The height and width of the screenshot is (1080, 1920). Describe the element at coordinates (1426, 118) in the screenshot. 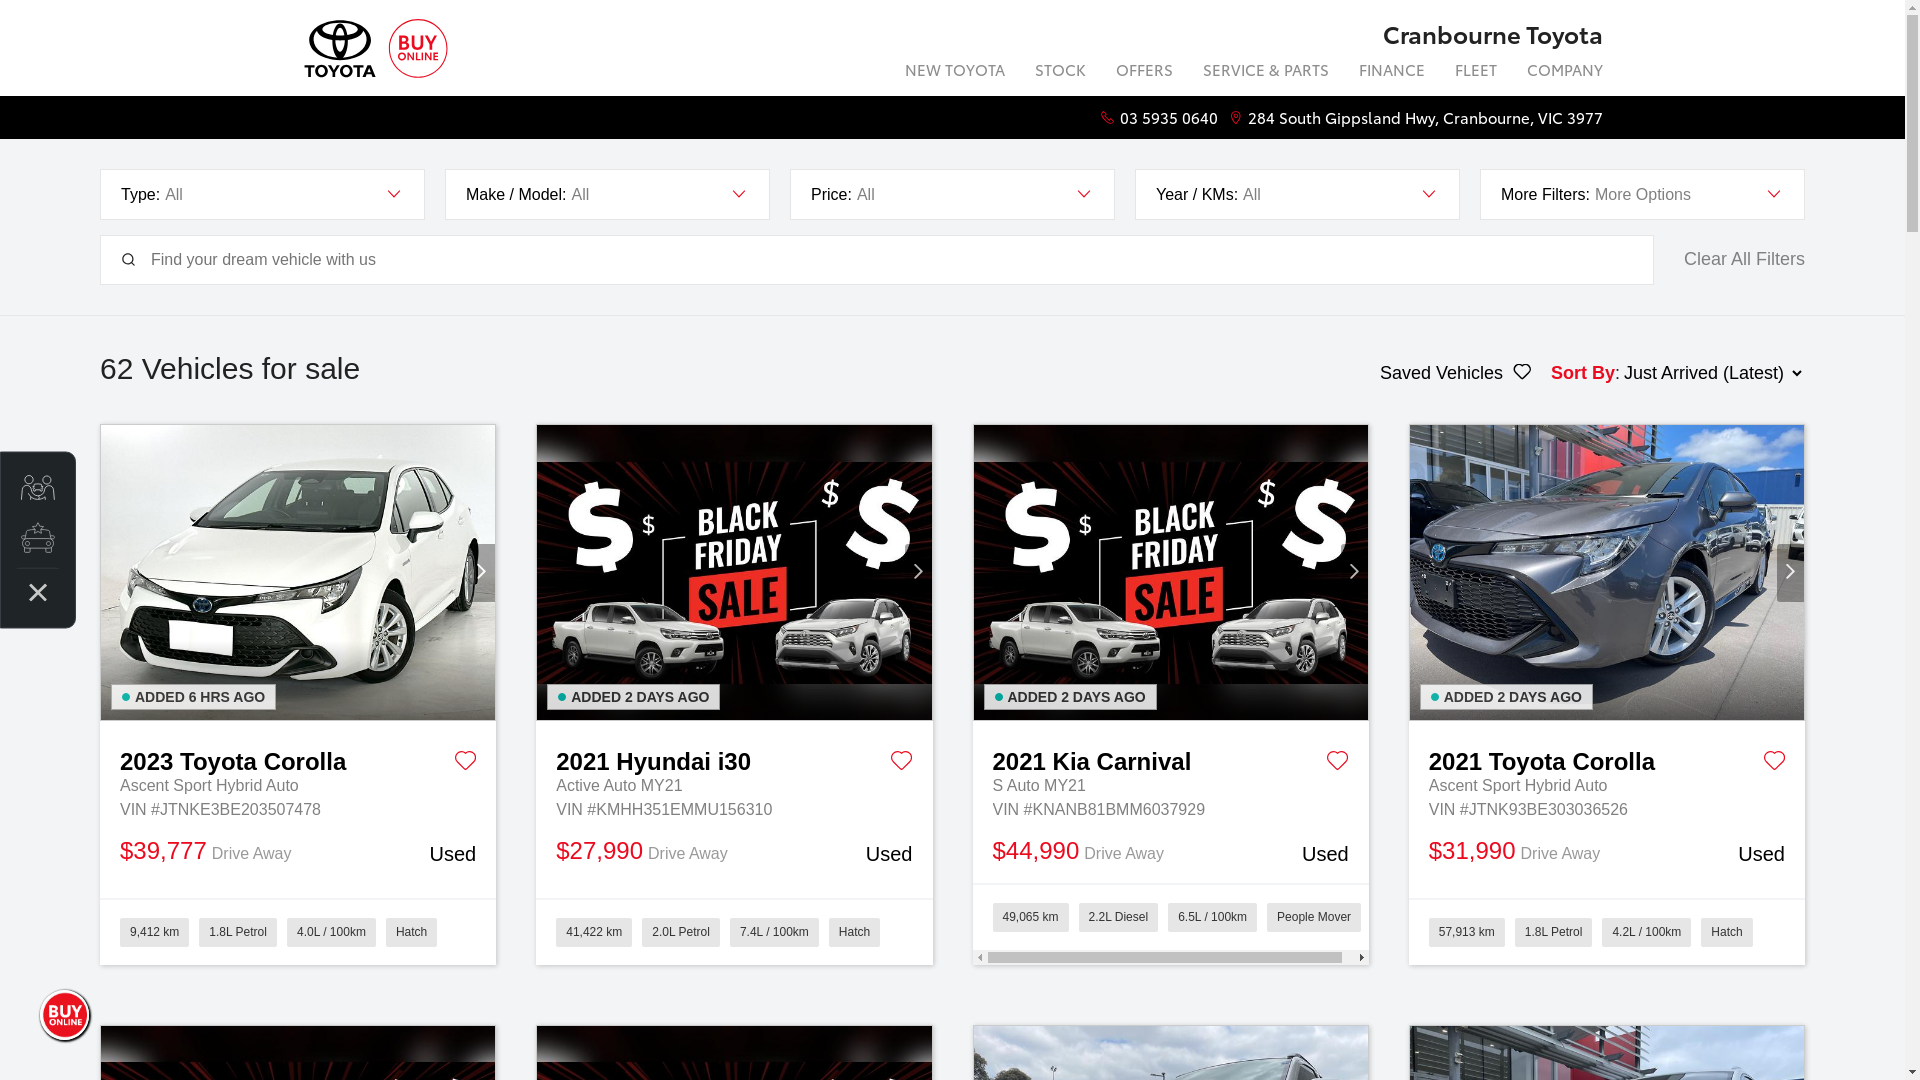

I see `284 South Gippsland Hwy, Cranbourne, VIC 3977` at that location.